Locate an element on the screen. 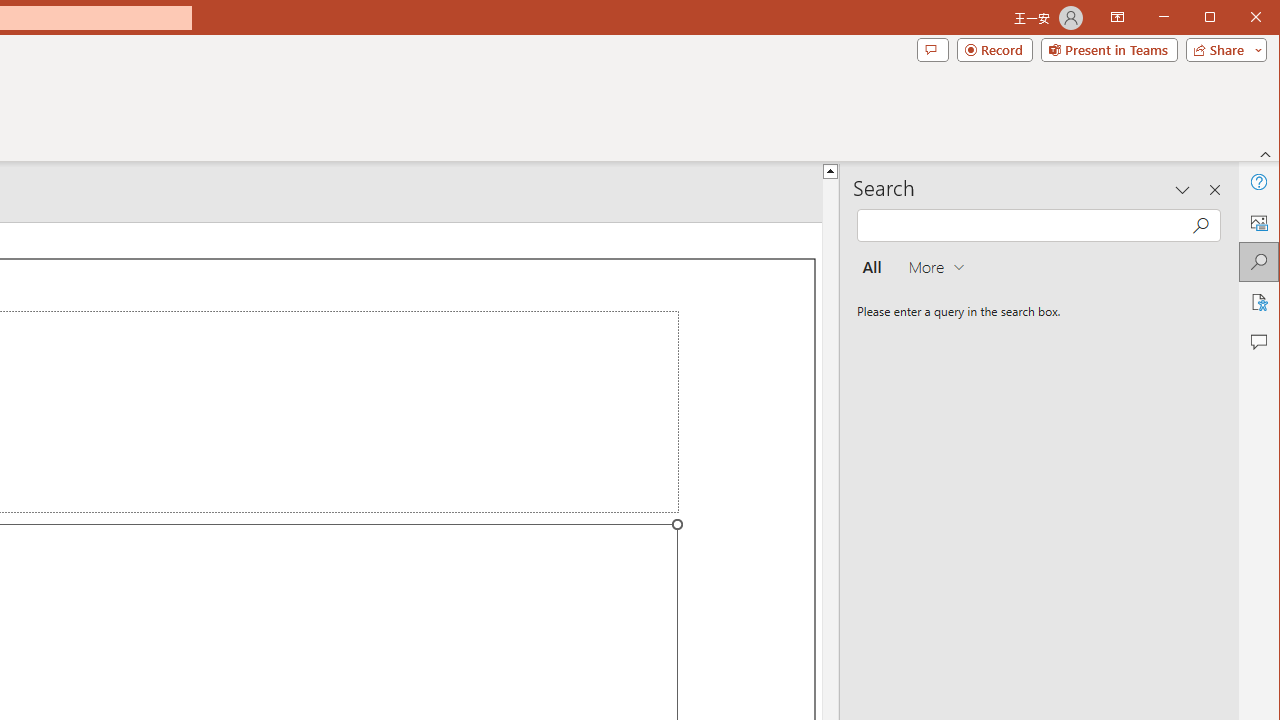 The height and width of the screenshot is (720, 1280). Close pane is located at coordinates (1215, 190).